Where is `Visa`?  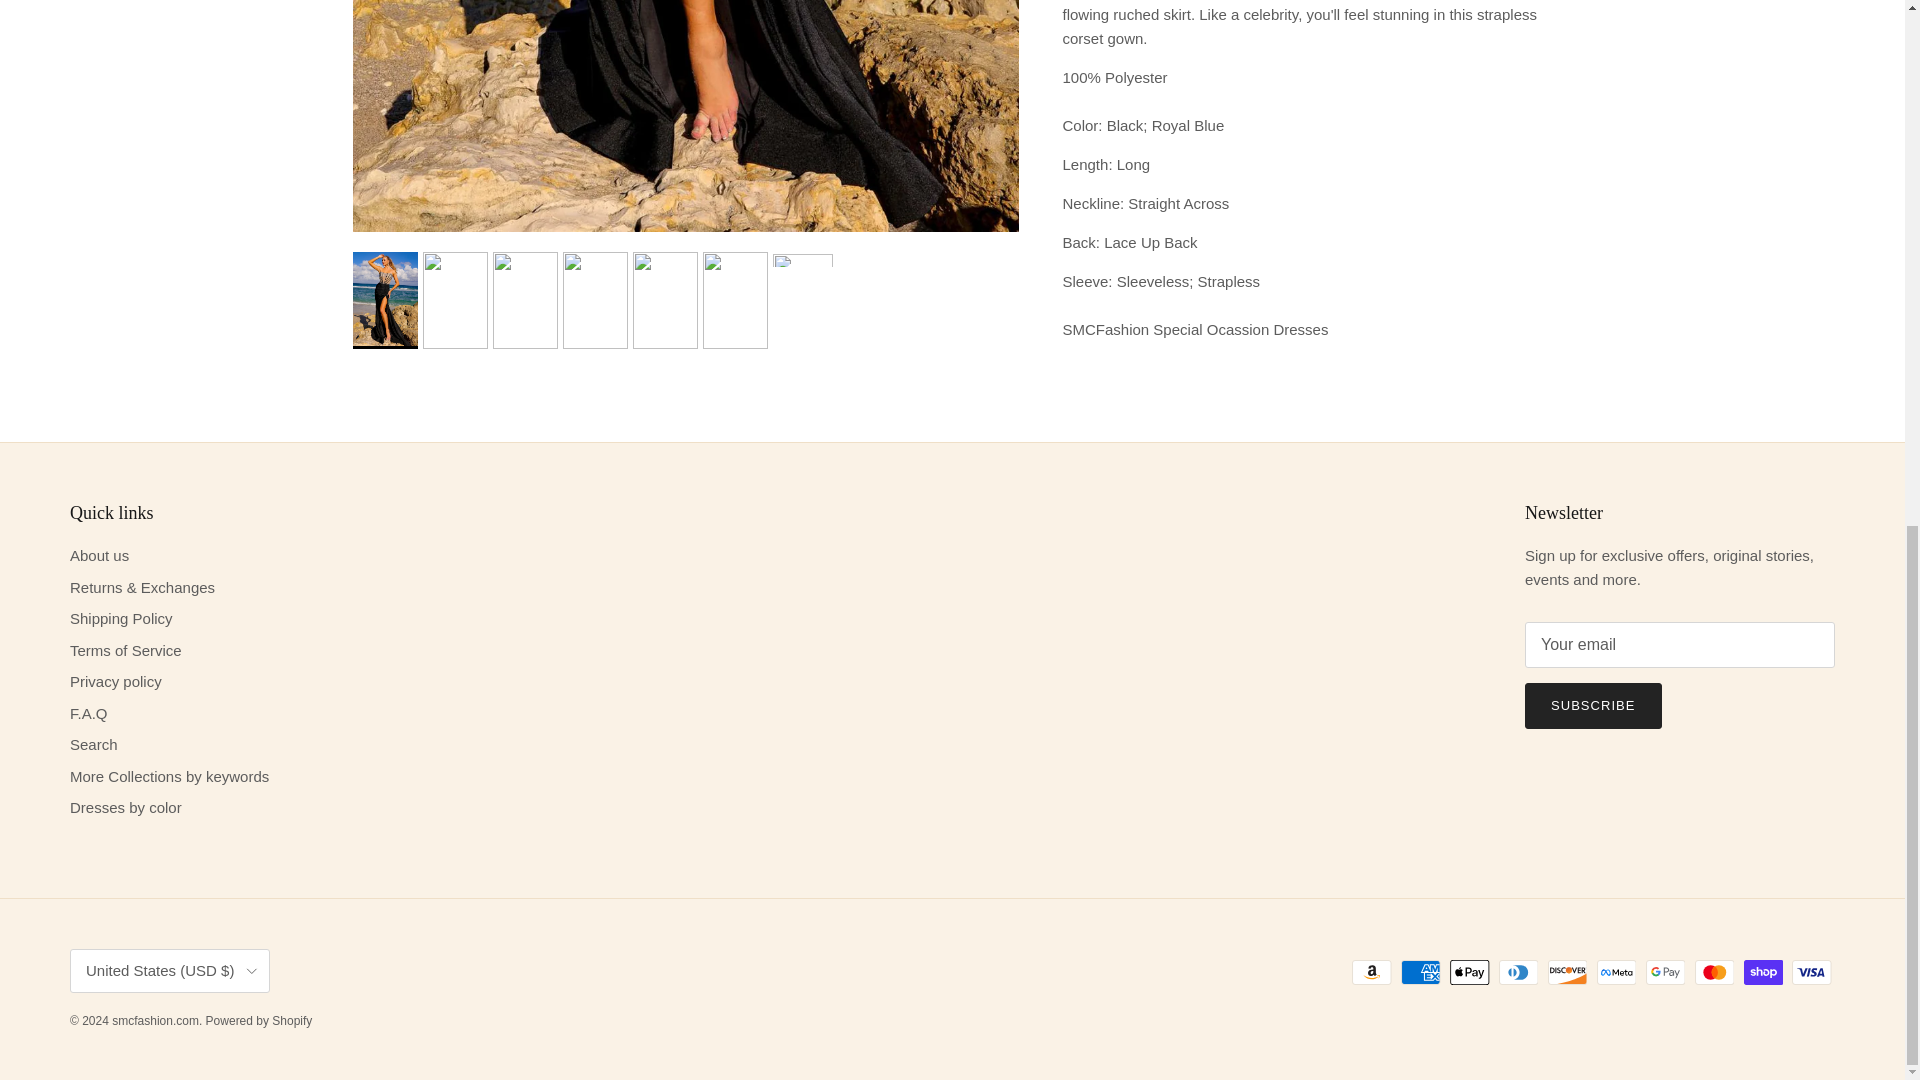 Visa is located at coordinates (1811, 972).